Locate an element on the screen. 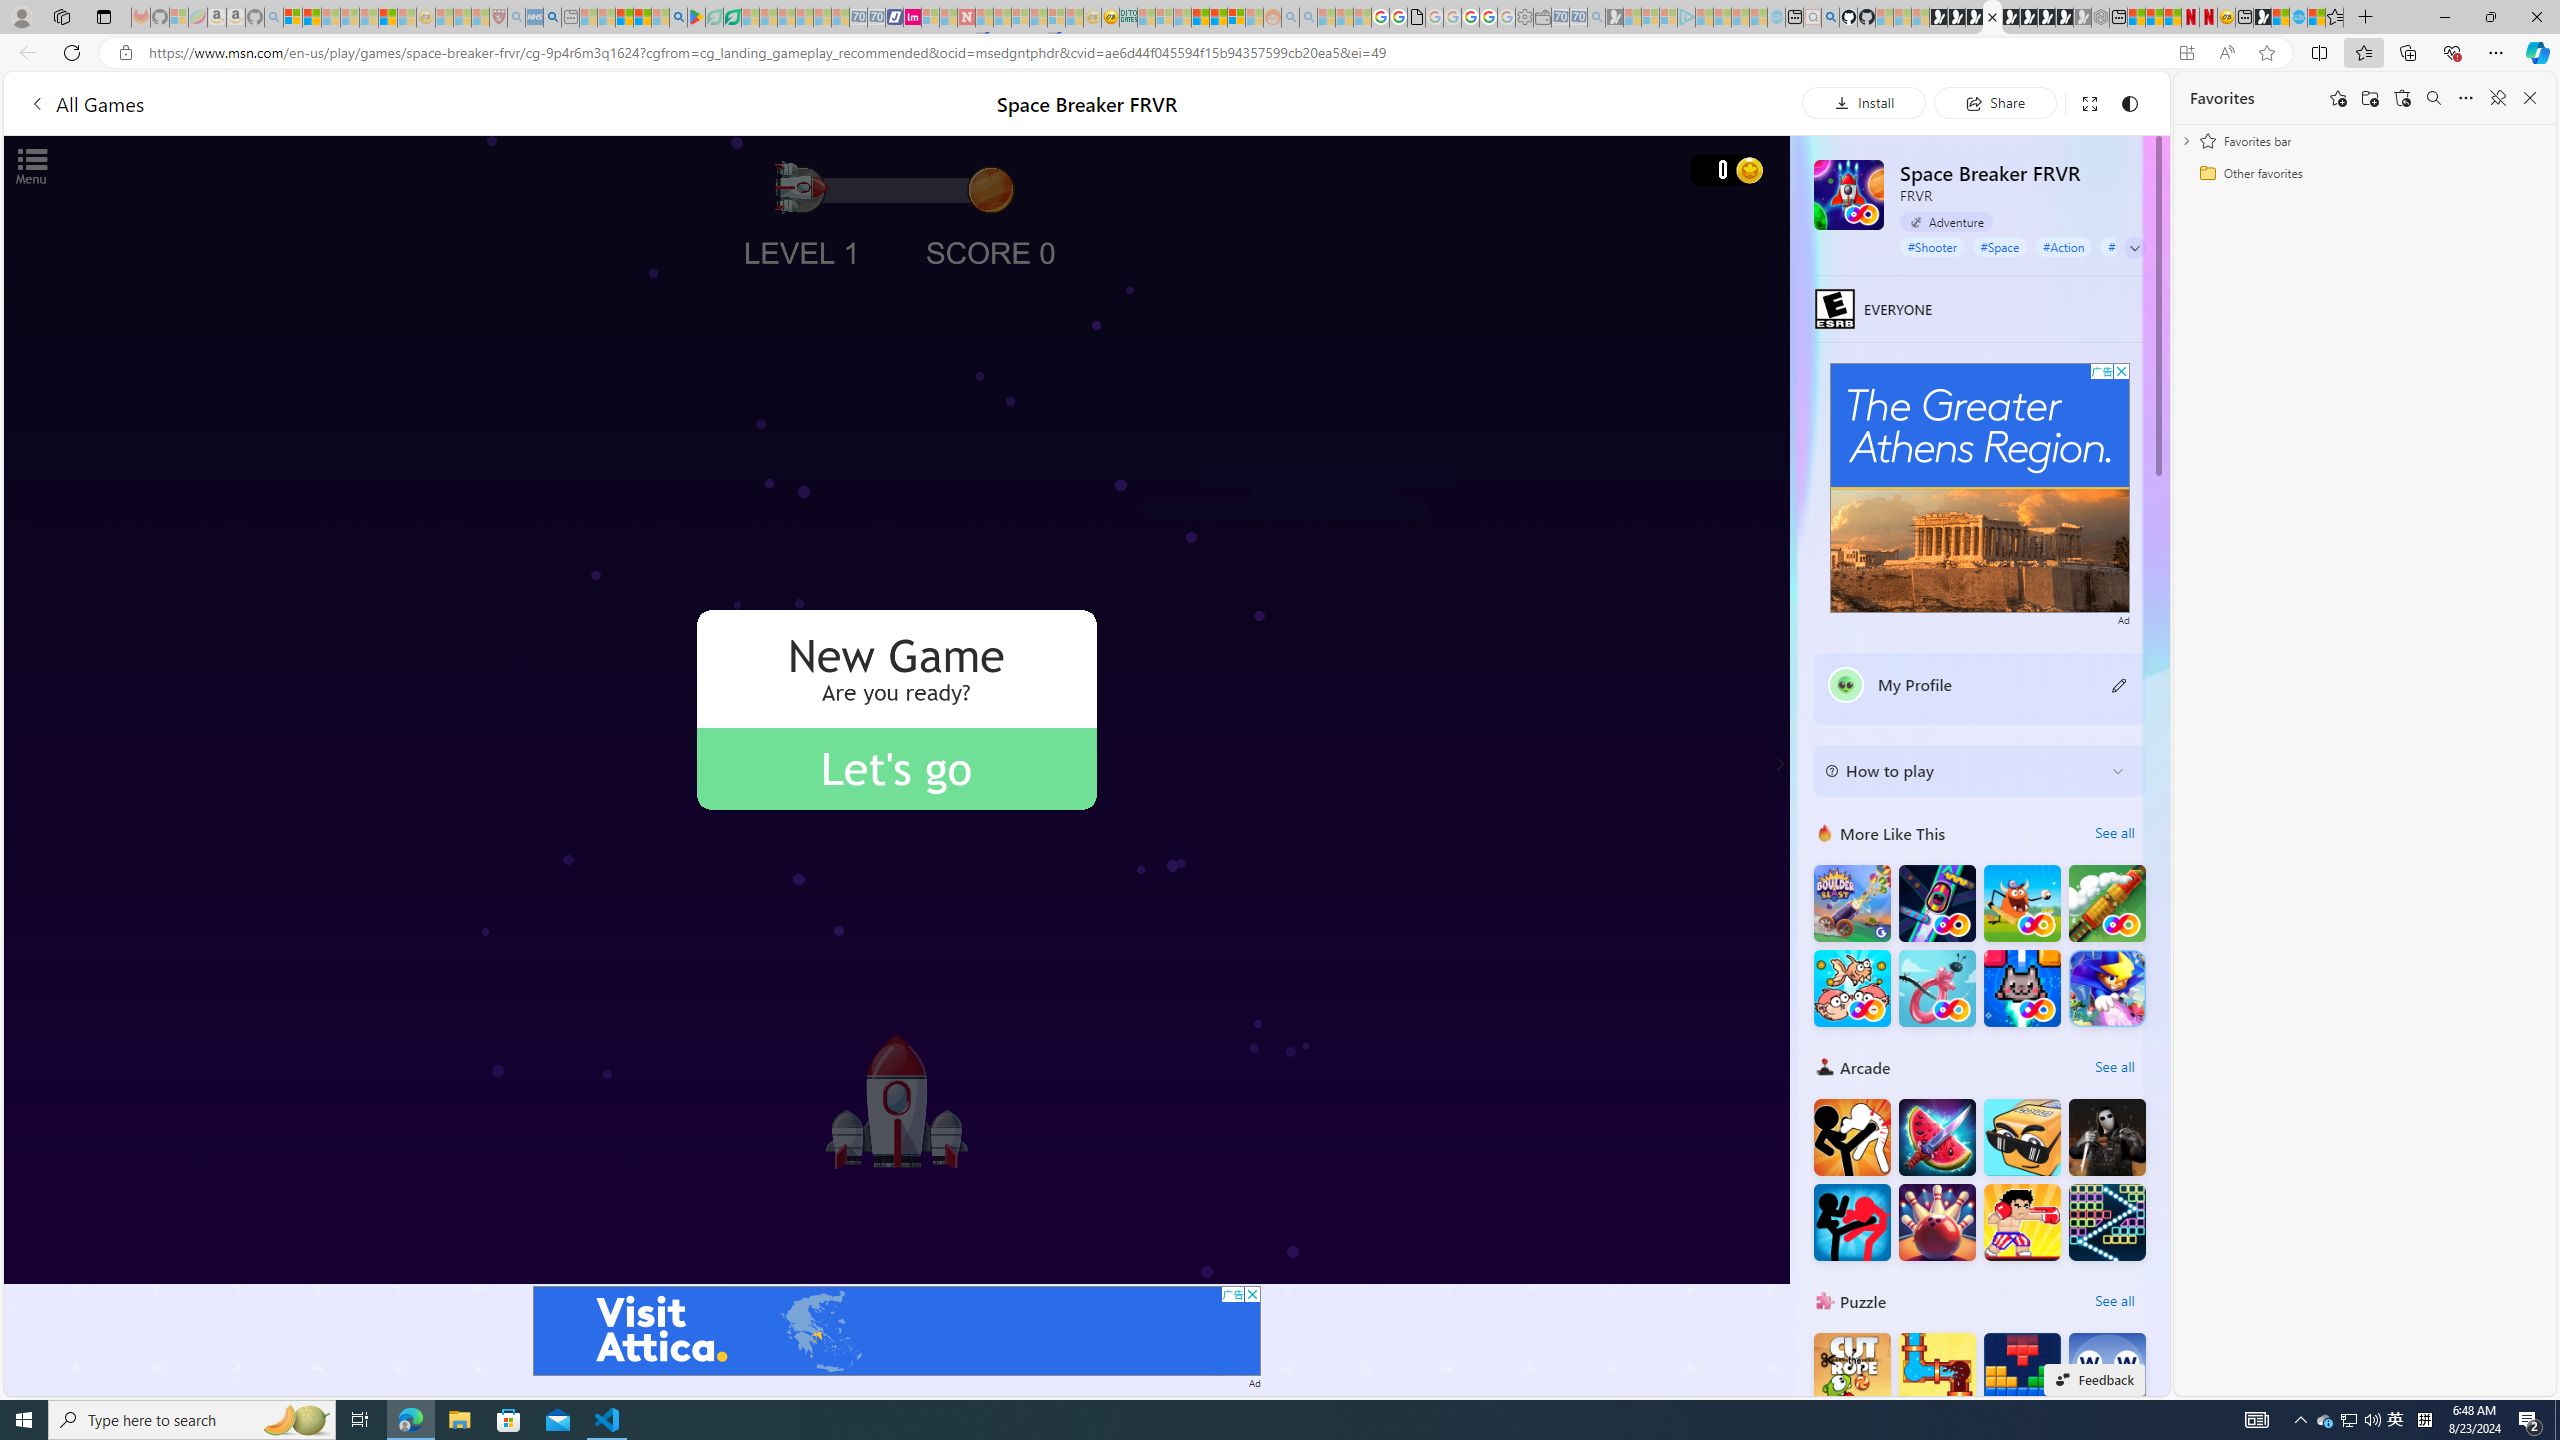  Full screen is located at coordinates (2088, 102).